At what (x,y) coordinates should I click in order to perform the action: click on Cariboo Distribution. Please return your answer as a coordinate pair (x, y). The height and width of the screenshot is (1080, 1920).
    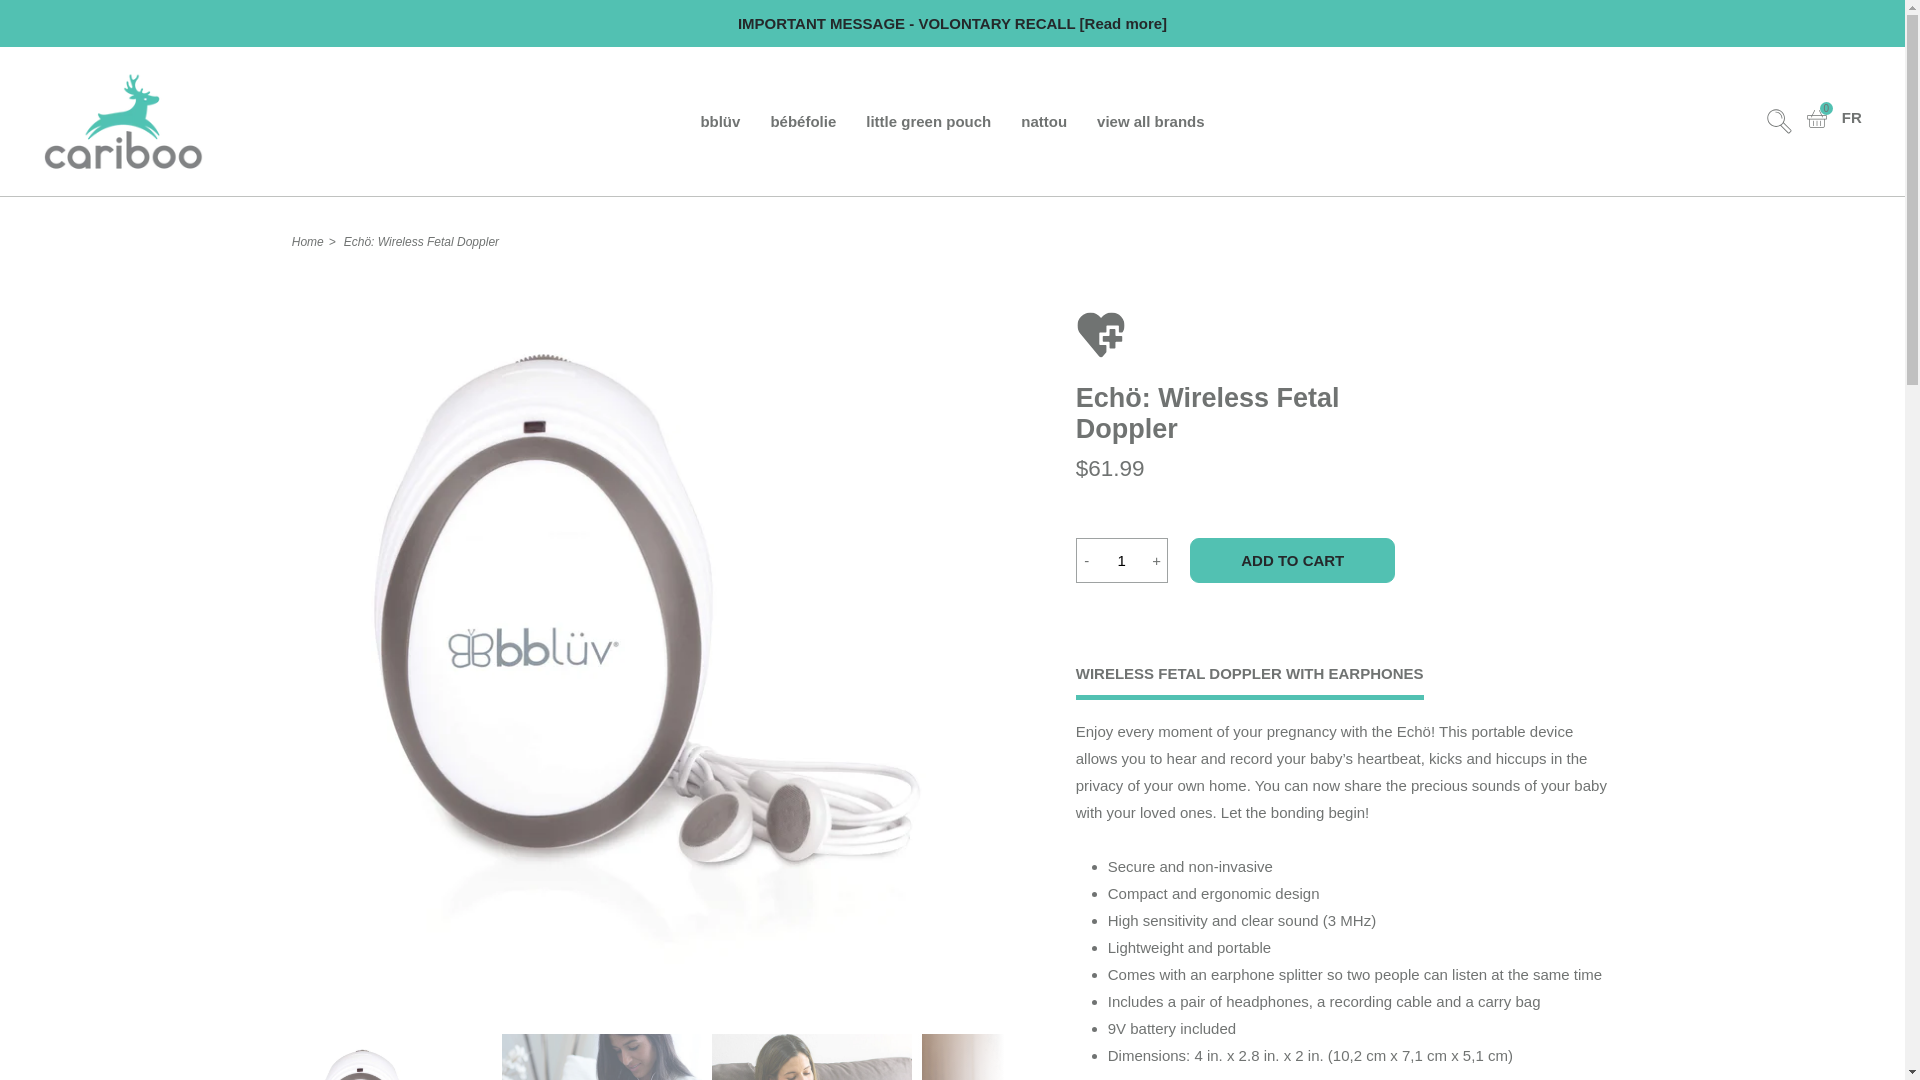
    Looking at the image, I should click on (184, 122).